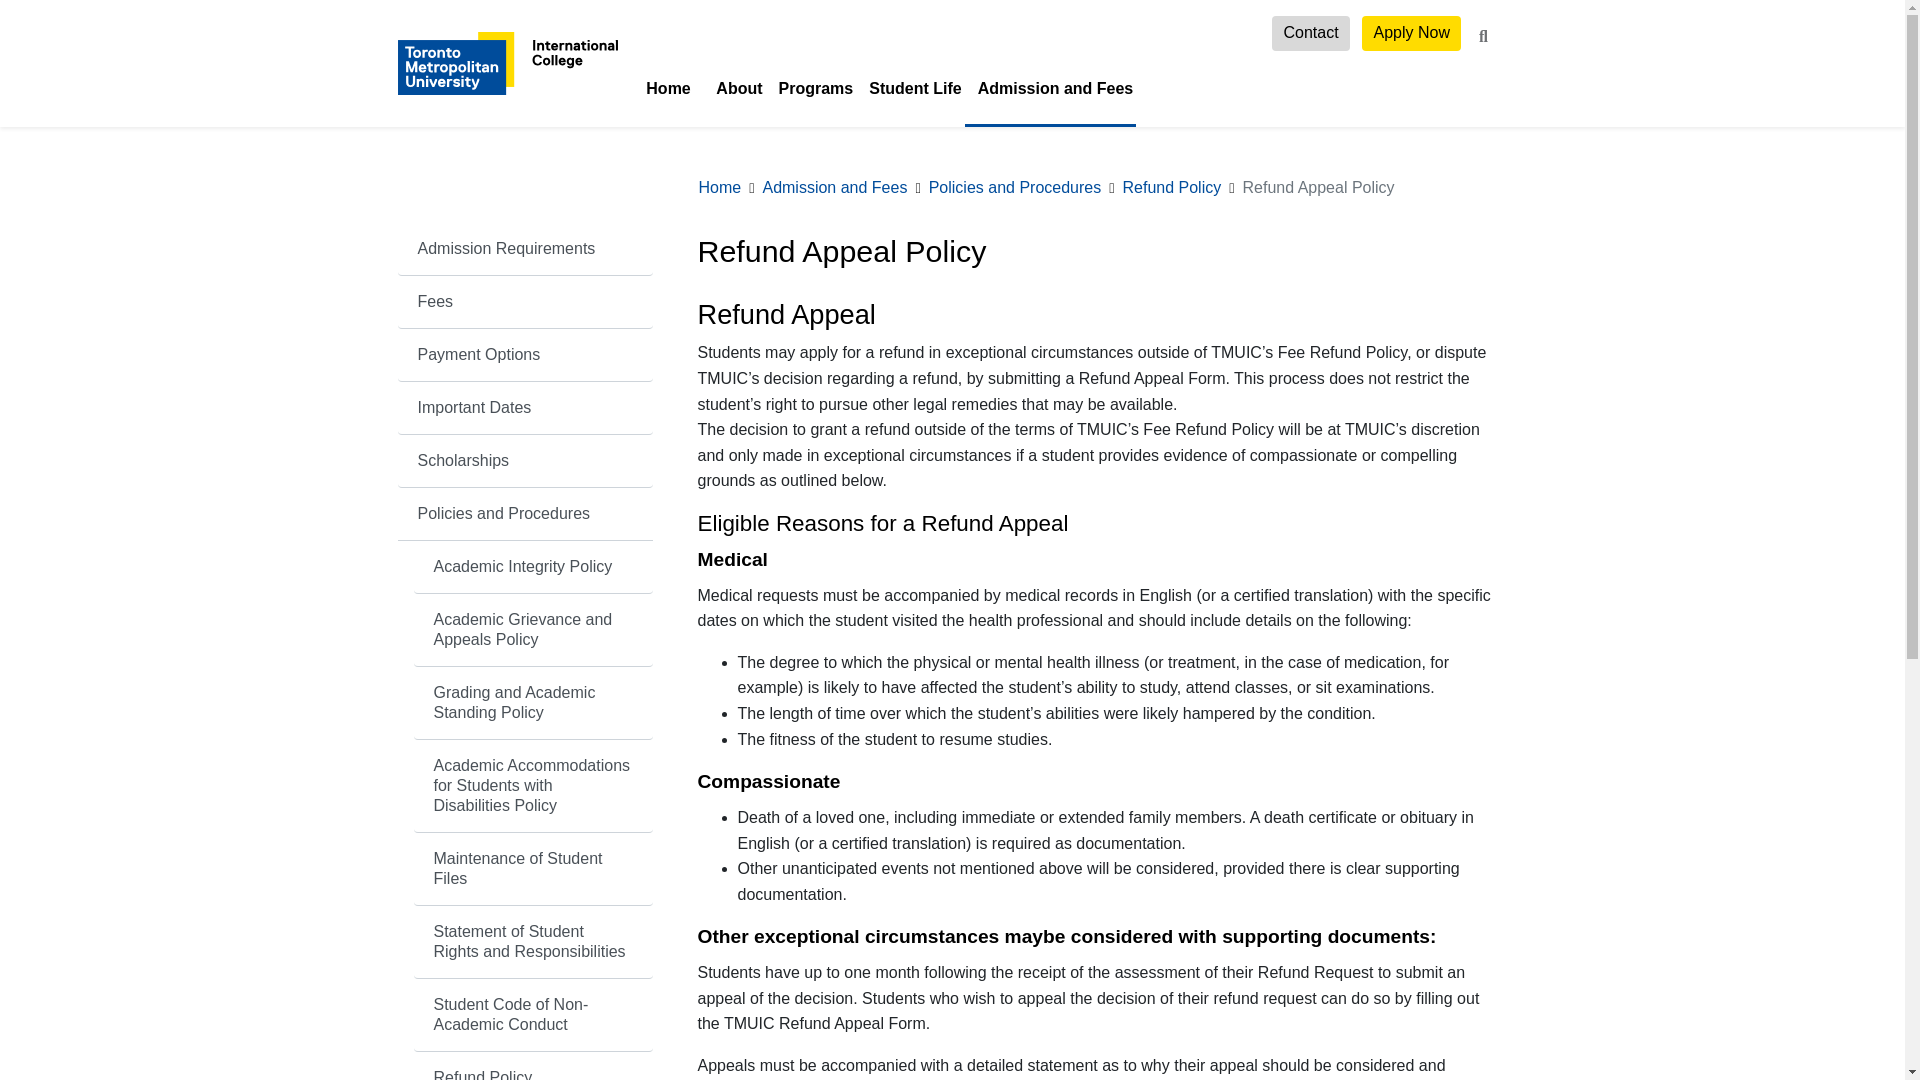 The width and height of the screenshot is (1920, 1080). I want to click on About, so click(735, 88).